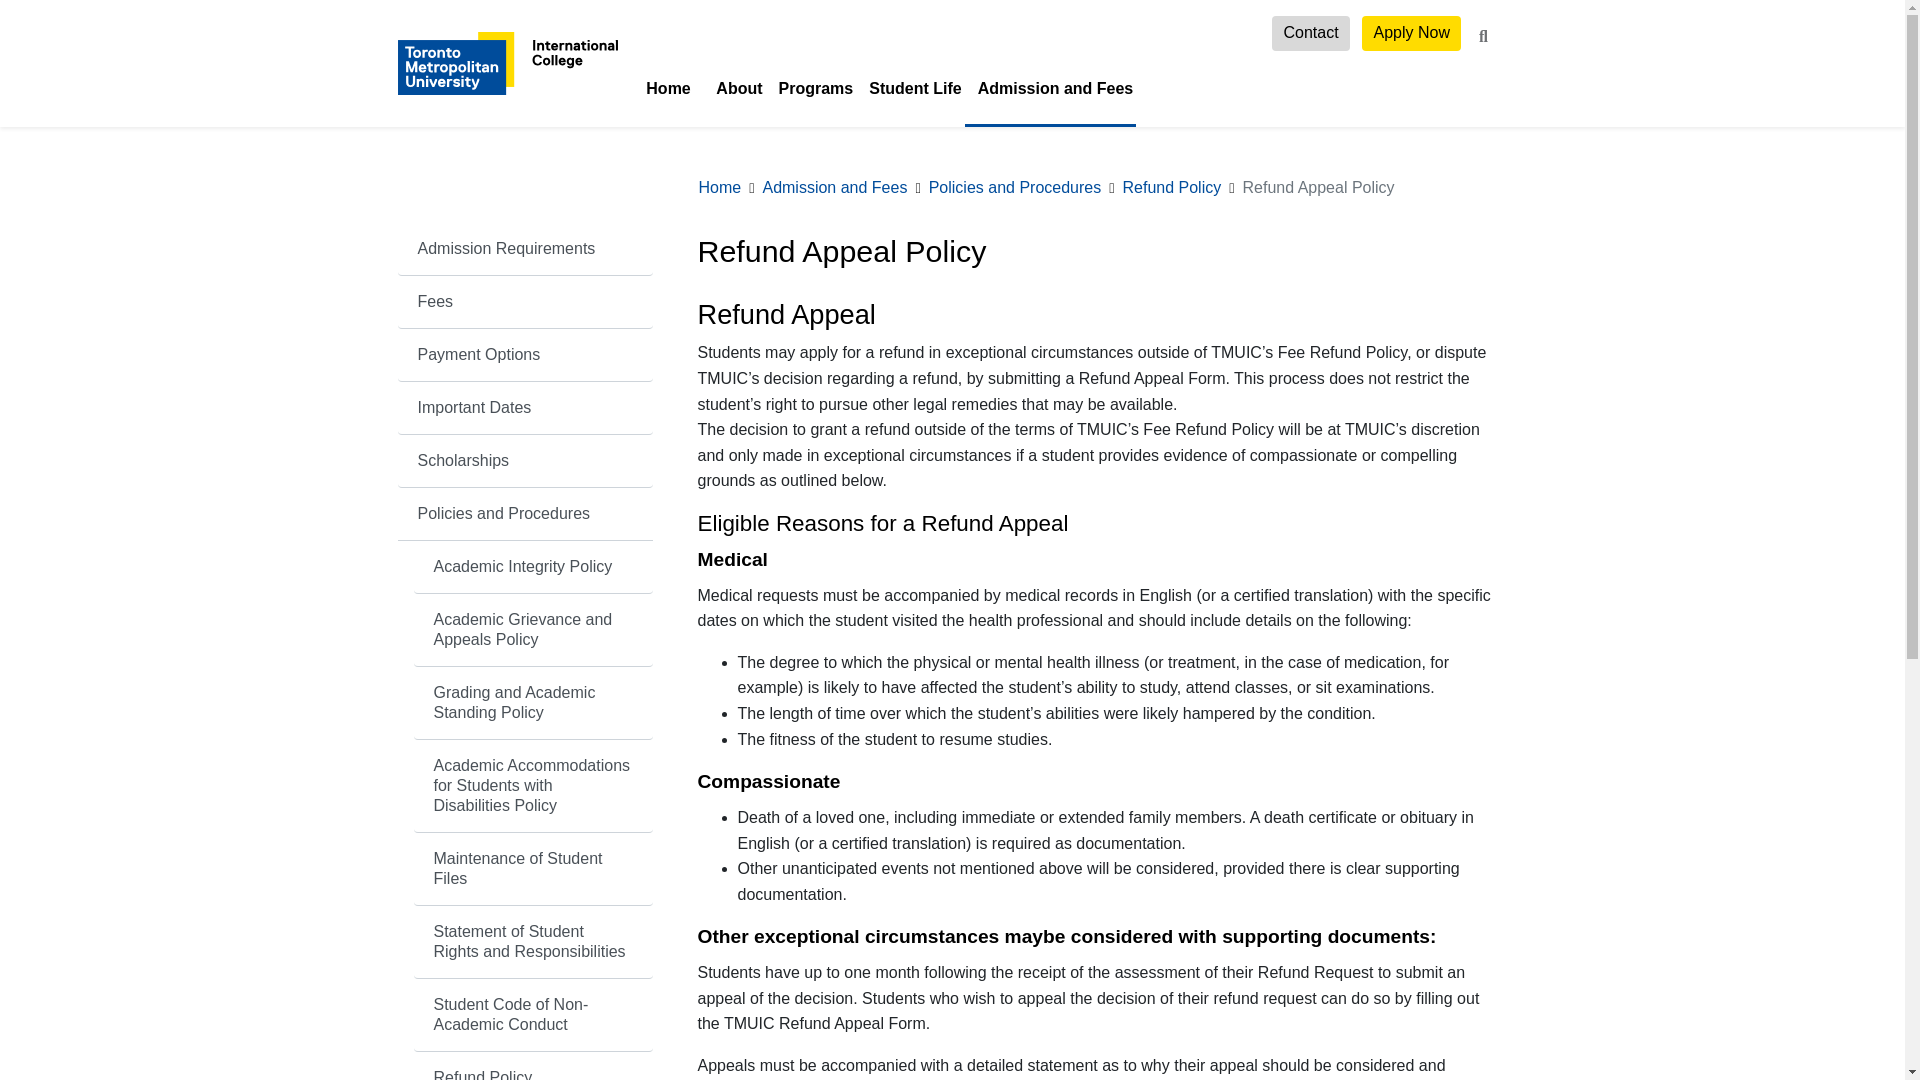 The width and height of the screenshot is (1920, 1080). I want to click on About, so click(735, 88).